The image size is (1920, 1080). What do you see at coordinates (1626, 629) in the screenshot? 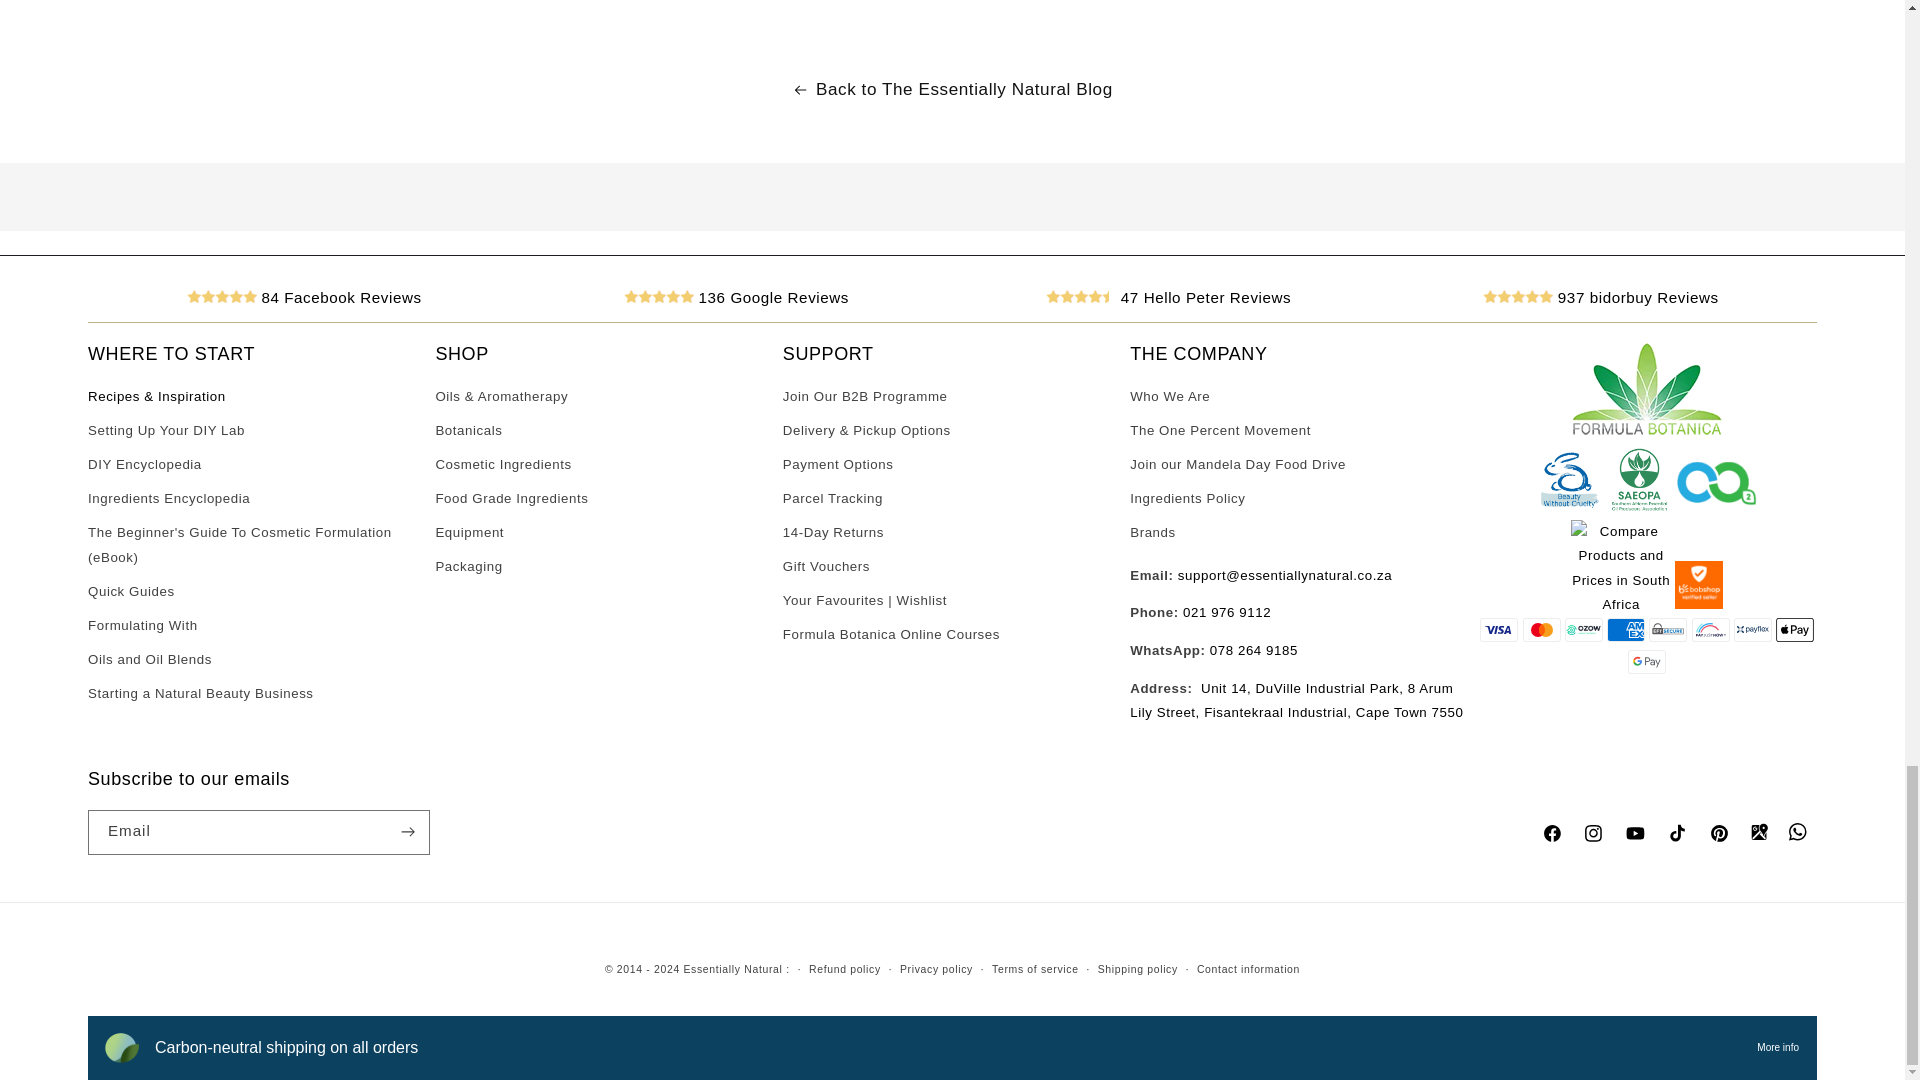
I see `American Express` at bounding box center [1626, 629].